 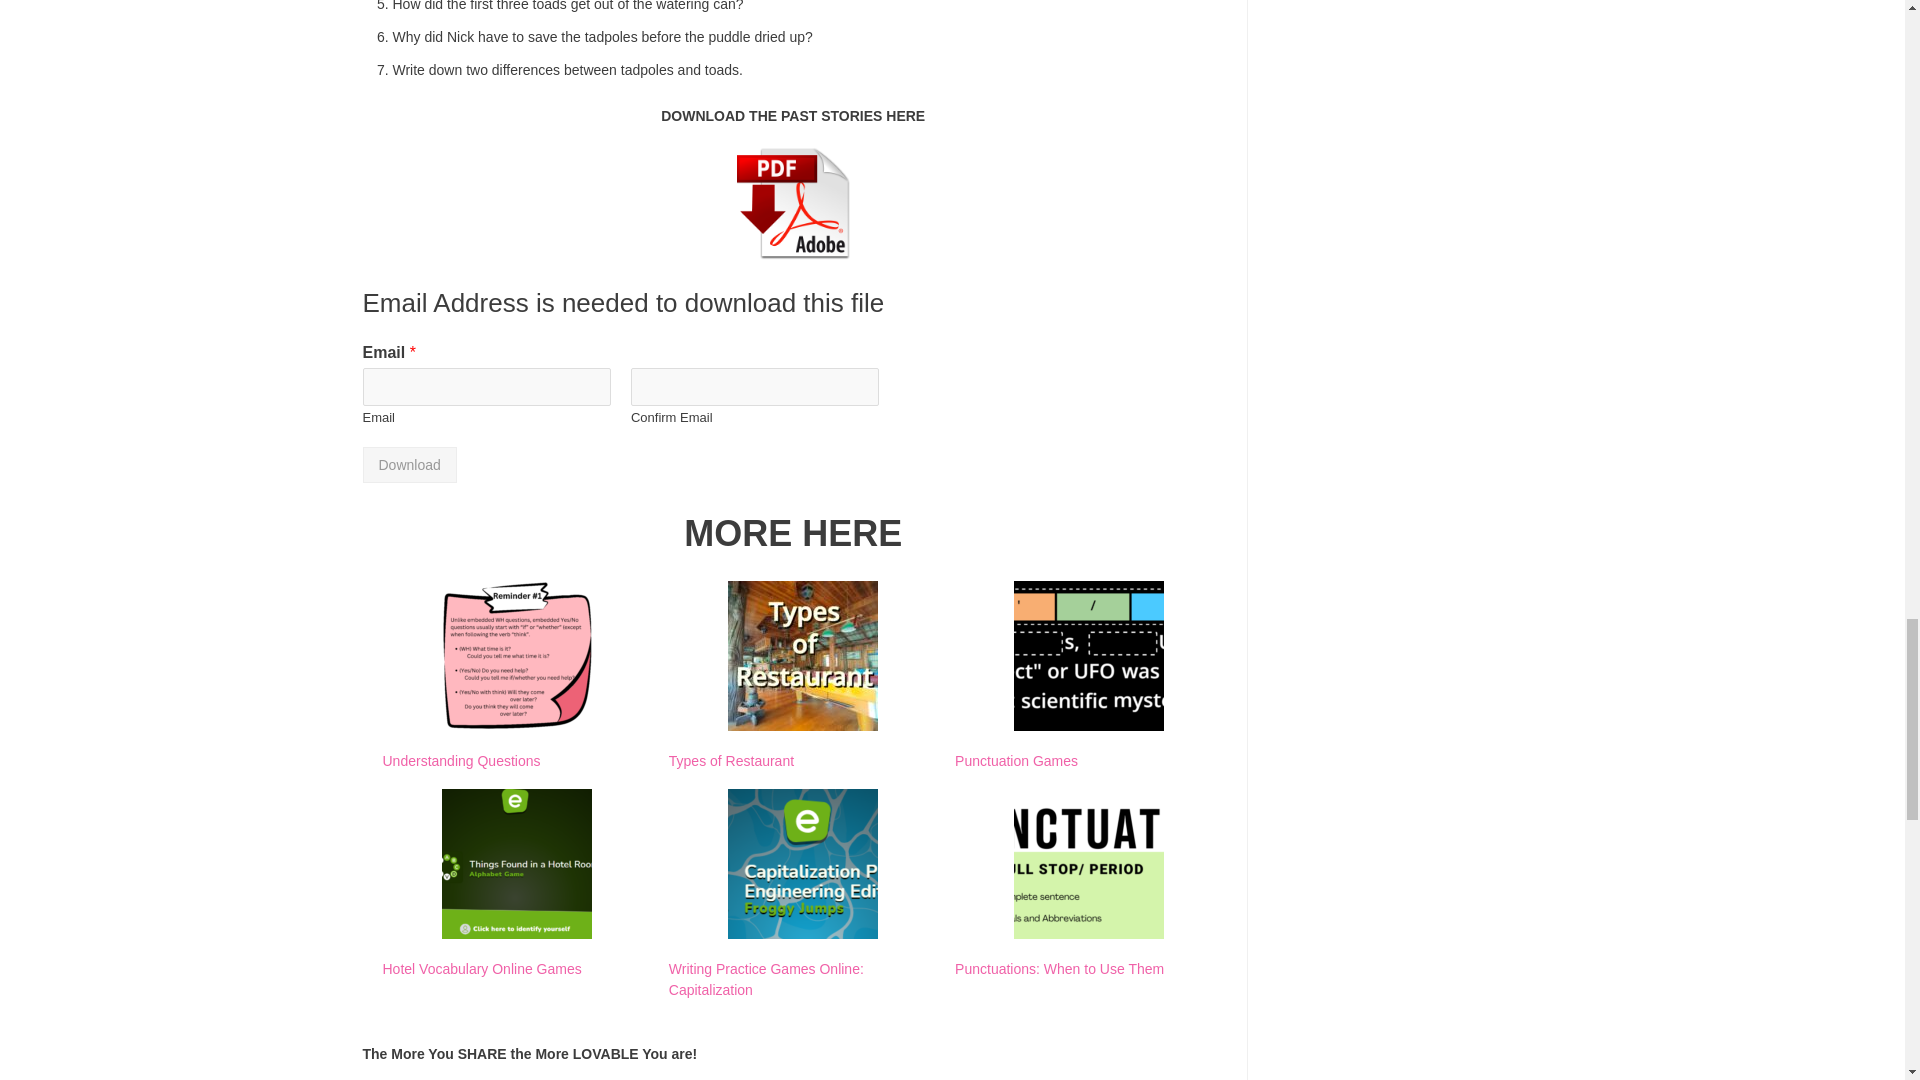 What do you see at coordinates (731, 760) in the screenshot?
I see `Types of Restaurant` at bounding box center [731, 760].